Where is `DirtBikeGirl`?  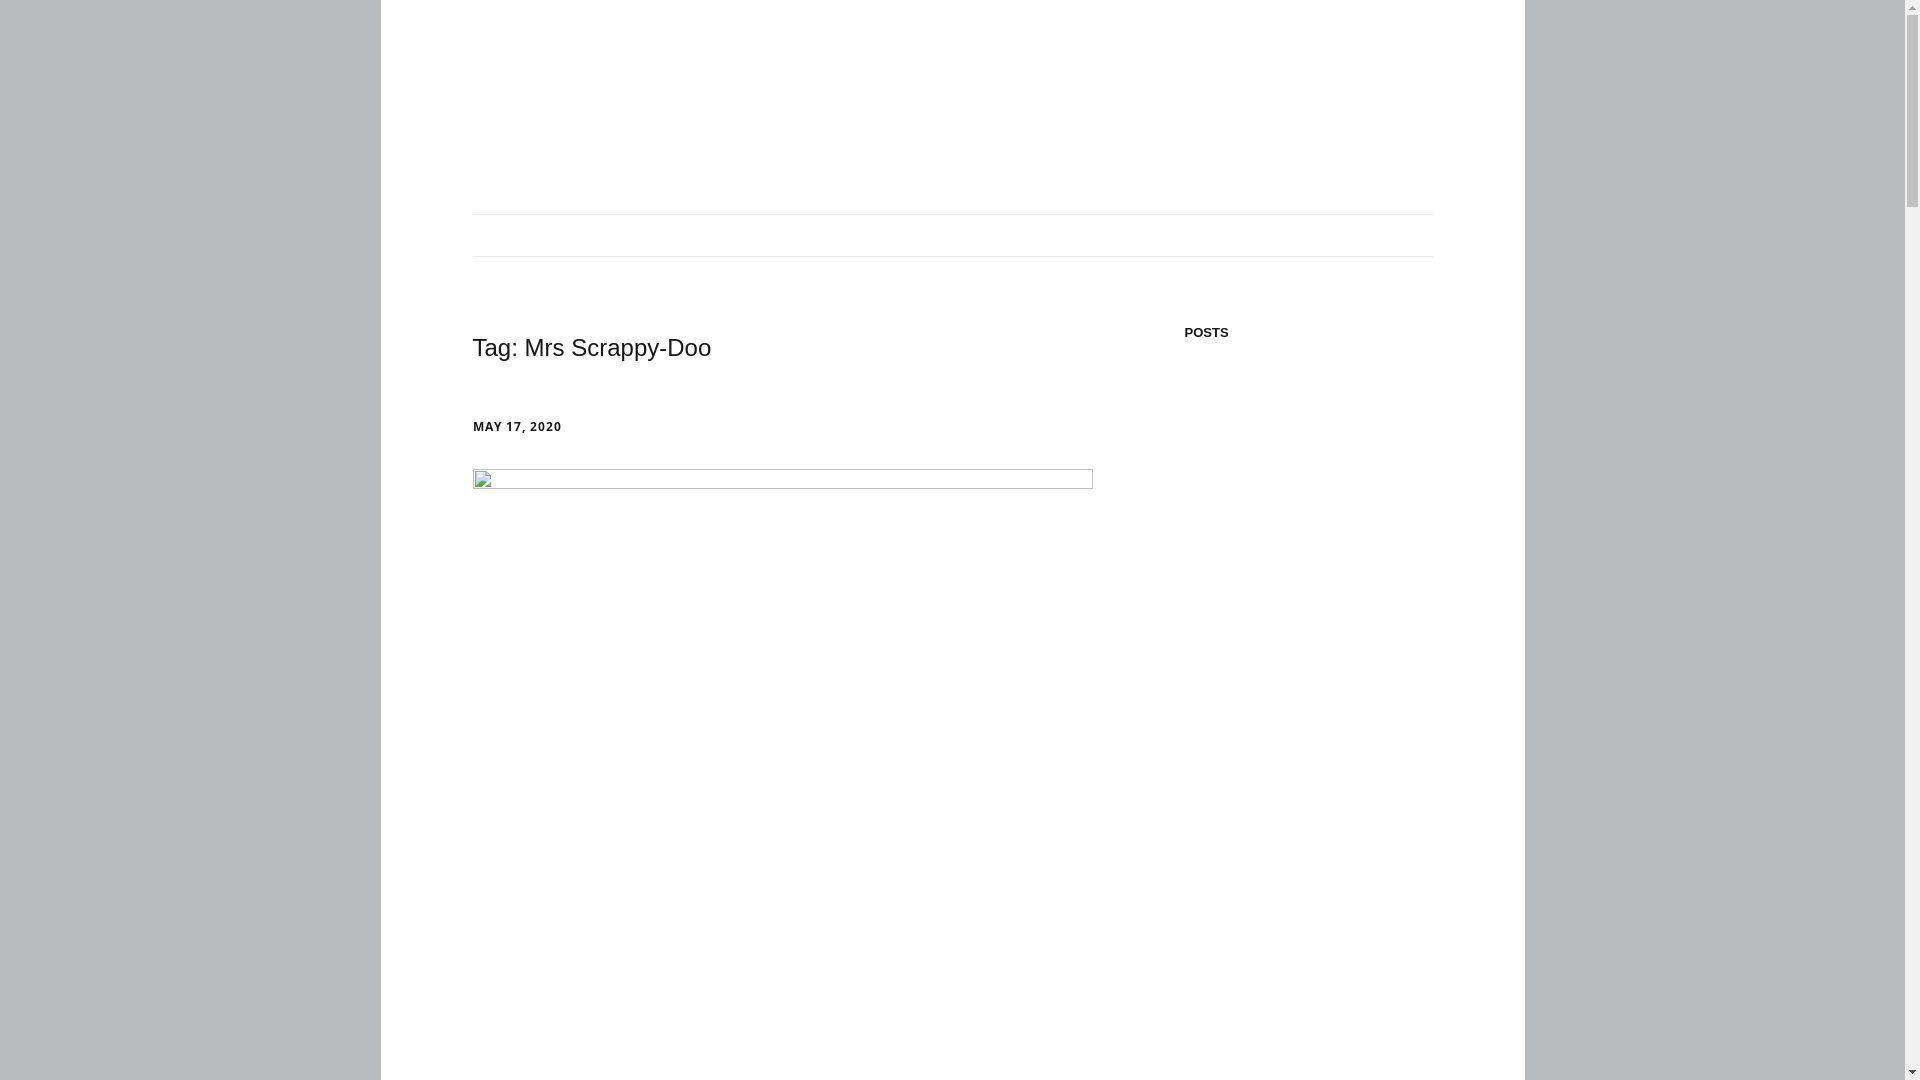
DirtBikeGirl is located at coordinates (772, 236).